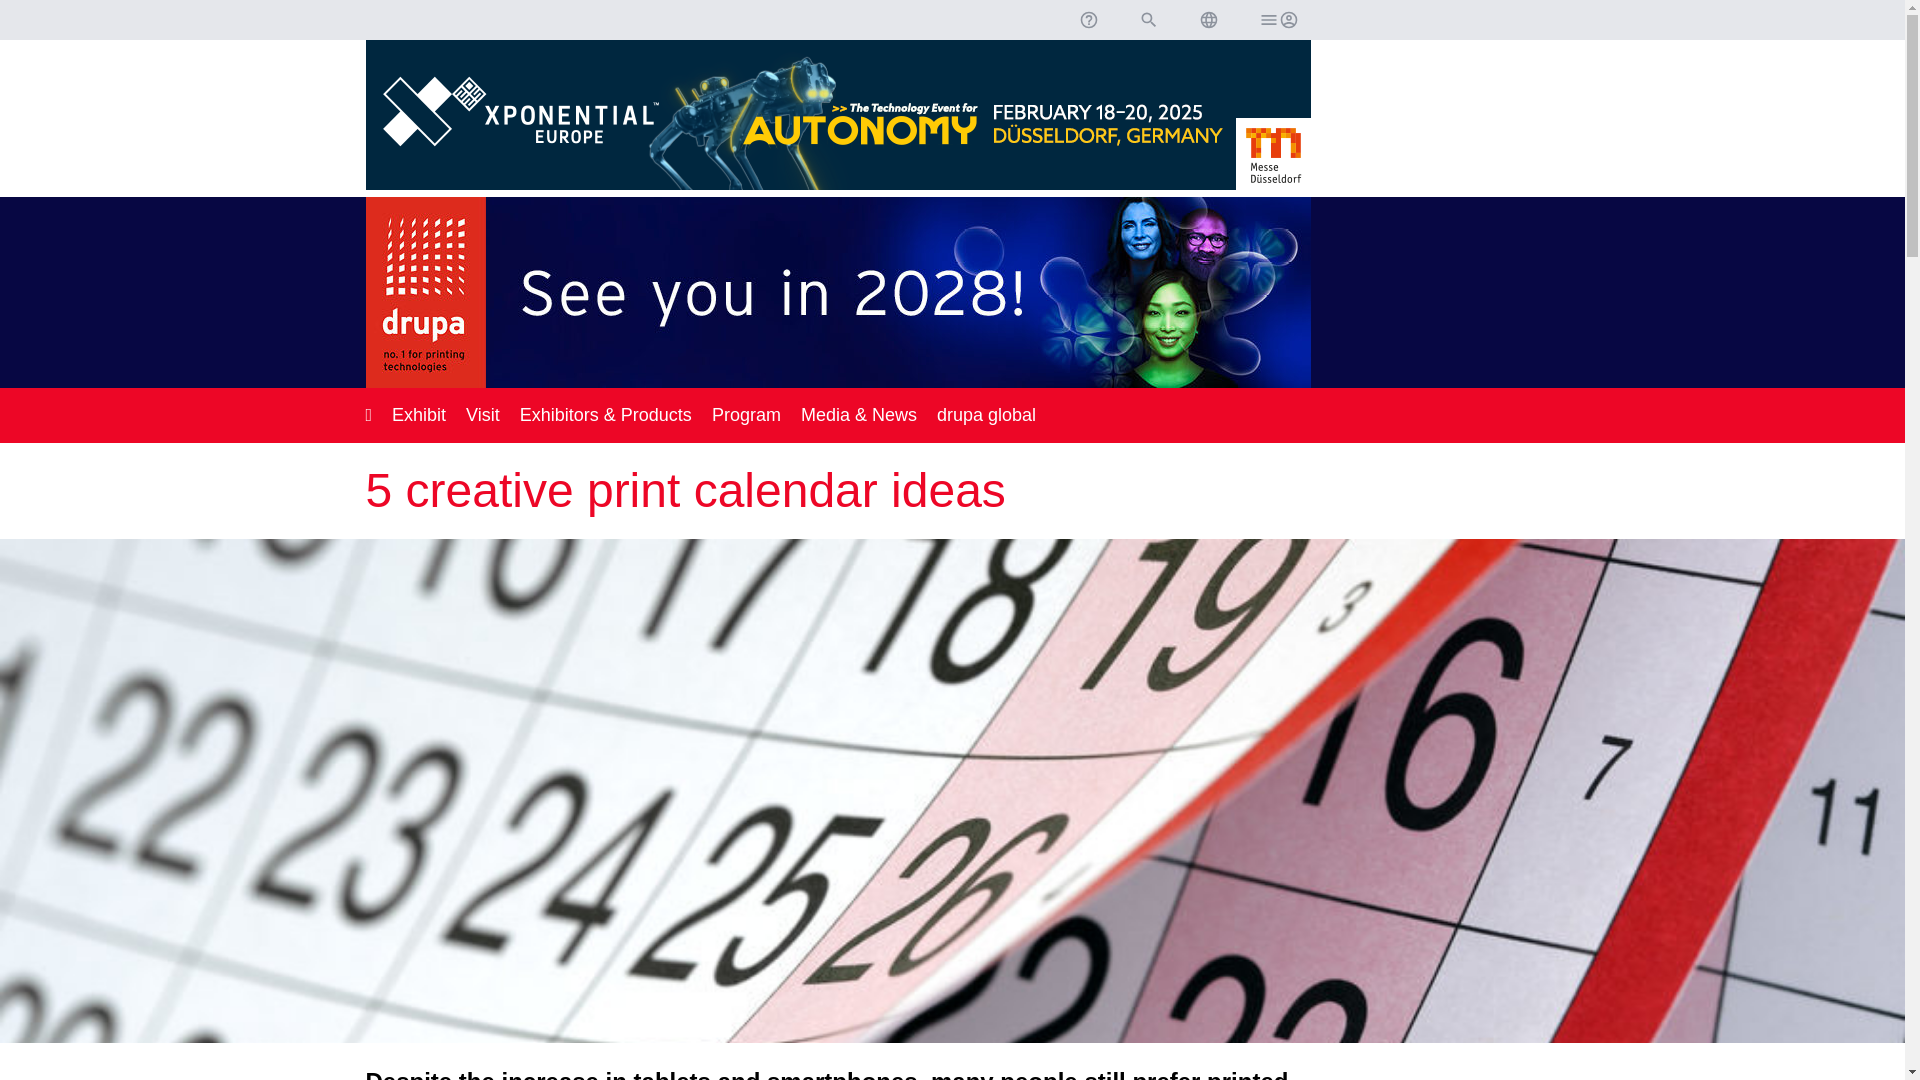 This screenshot has height=1080, width=1920. What do you see at coordinates (1148, 20) in the screenshot?
I see `Search` at bounding box center [1148, 20].